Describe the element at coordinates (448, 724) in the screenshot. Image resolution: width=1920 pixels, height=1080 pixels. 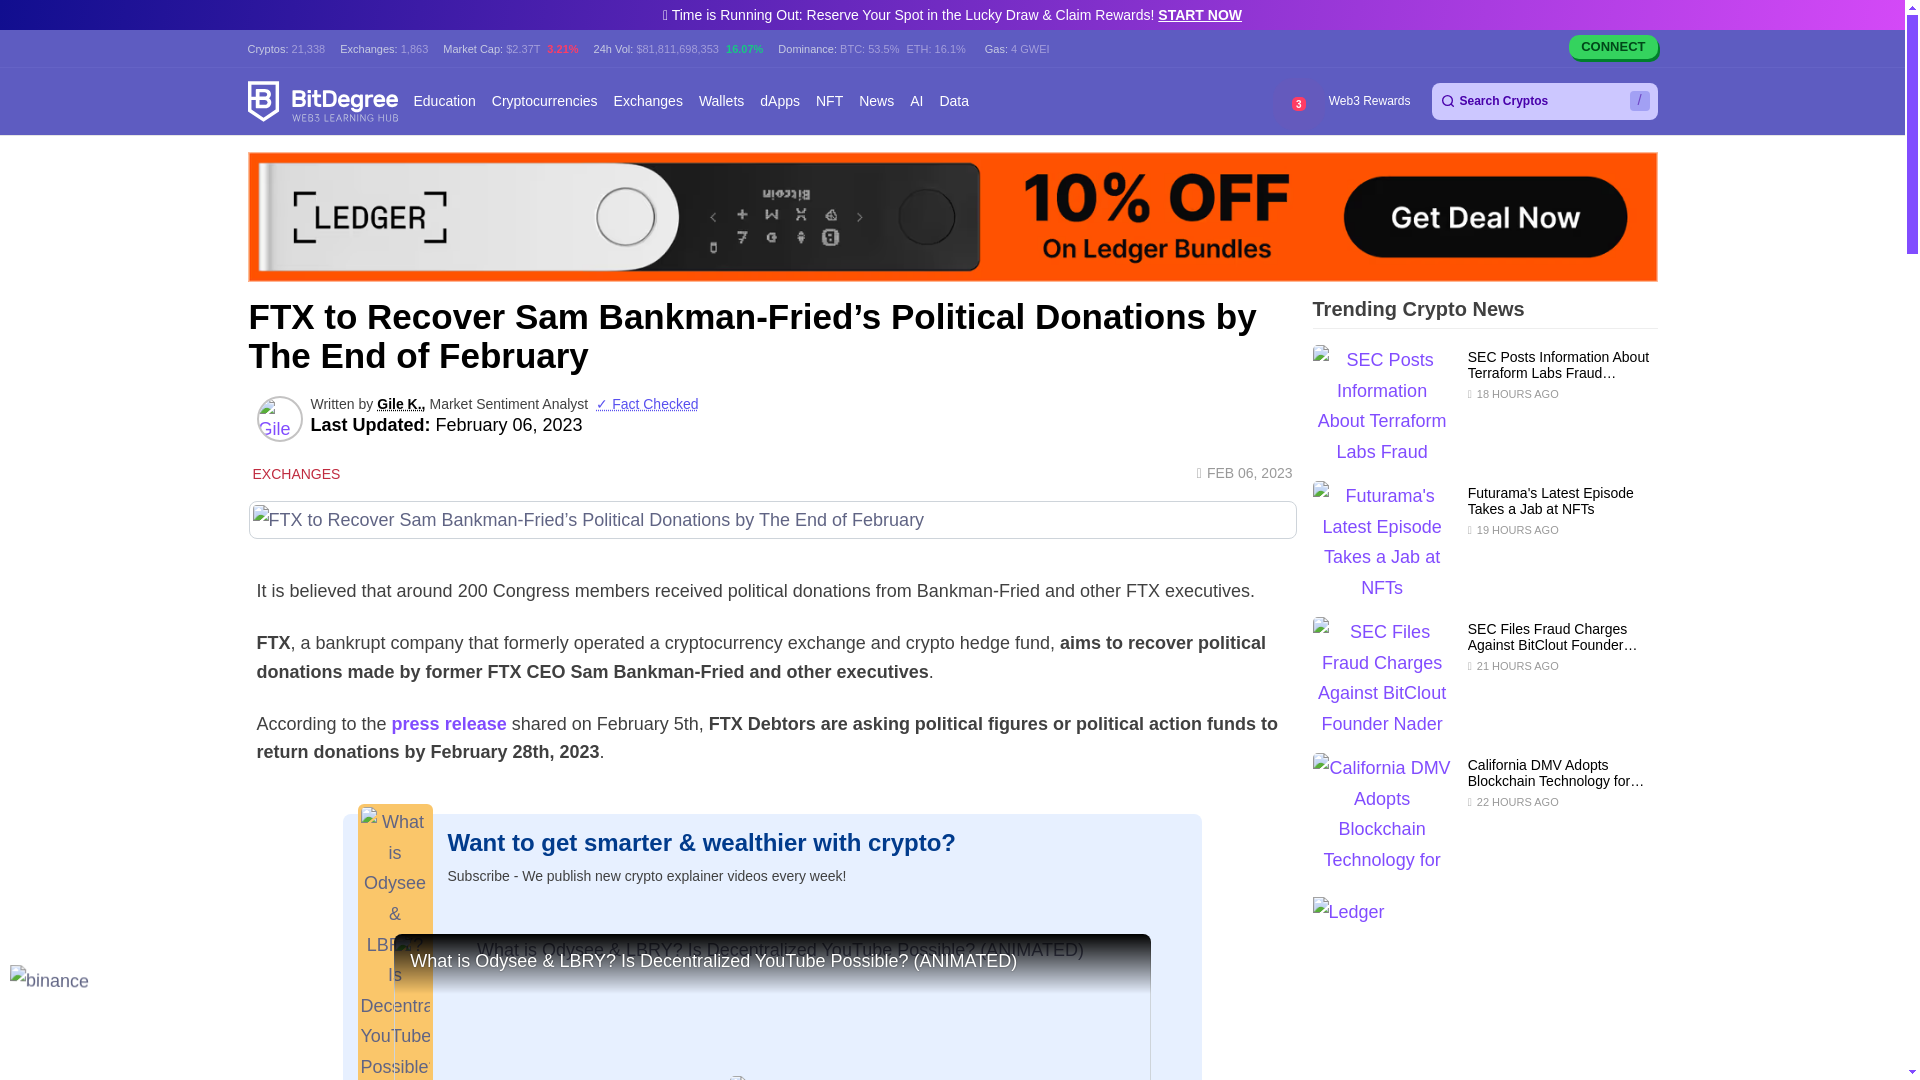
I see `press release` at that location.